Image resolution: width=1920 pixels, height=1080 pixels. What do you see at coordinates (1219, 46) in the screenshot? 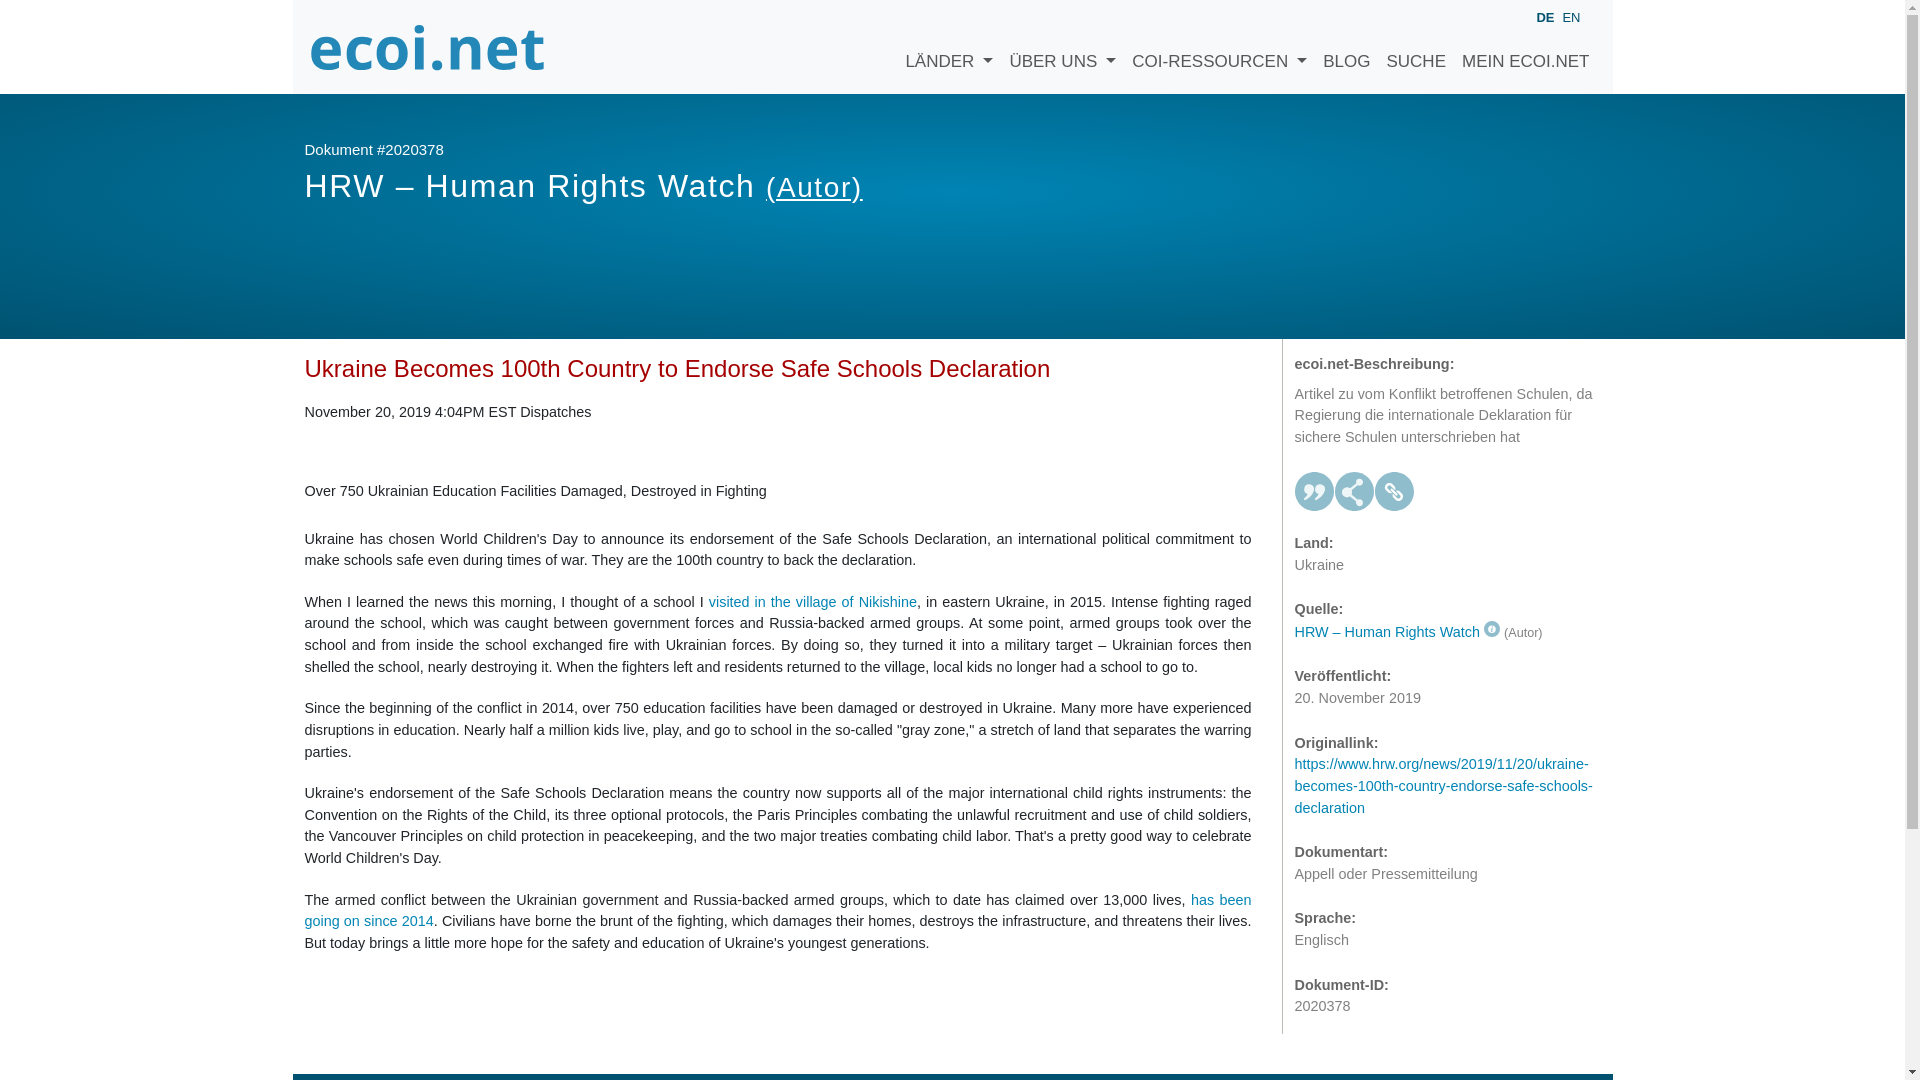
I see `COI-RESSOURCEN` at bounding box center [1219, 46].